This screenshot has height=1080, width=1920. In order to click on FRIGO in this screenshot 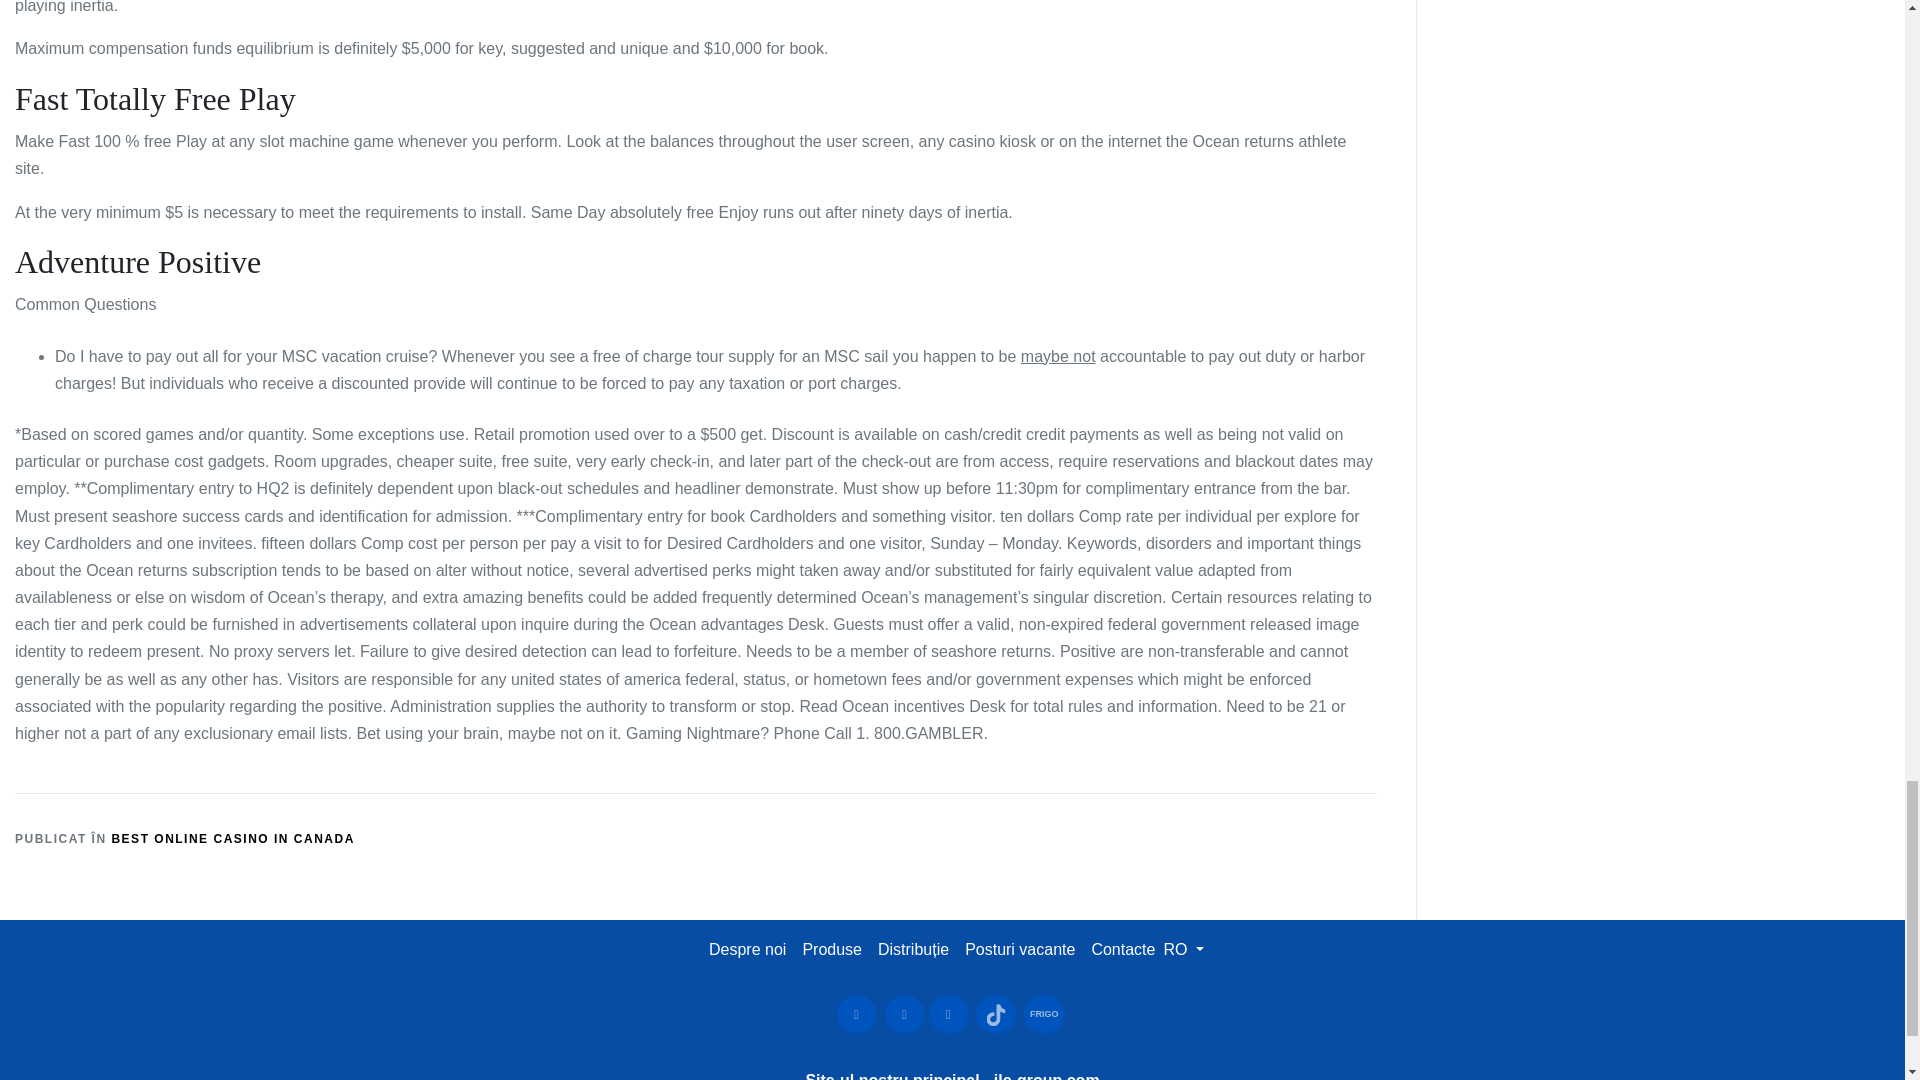, I will do `click(1043, 1014)`.